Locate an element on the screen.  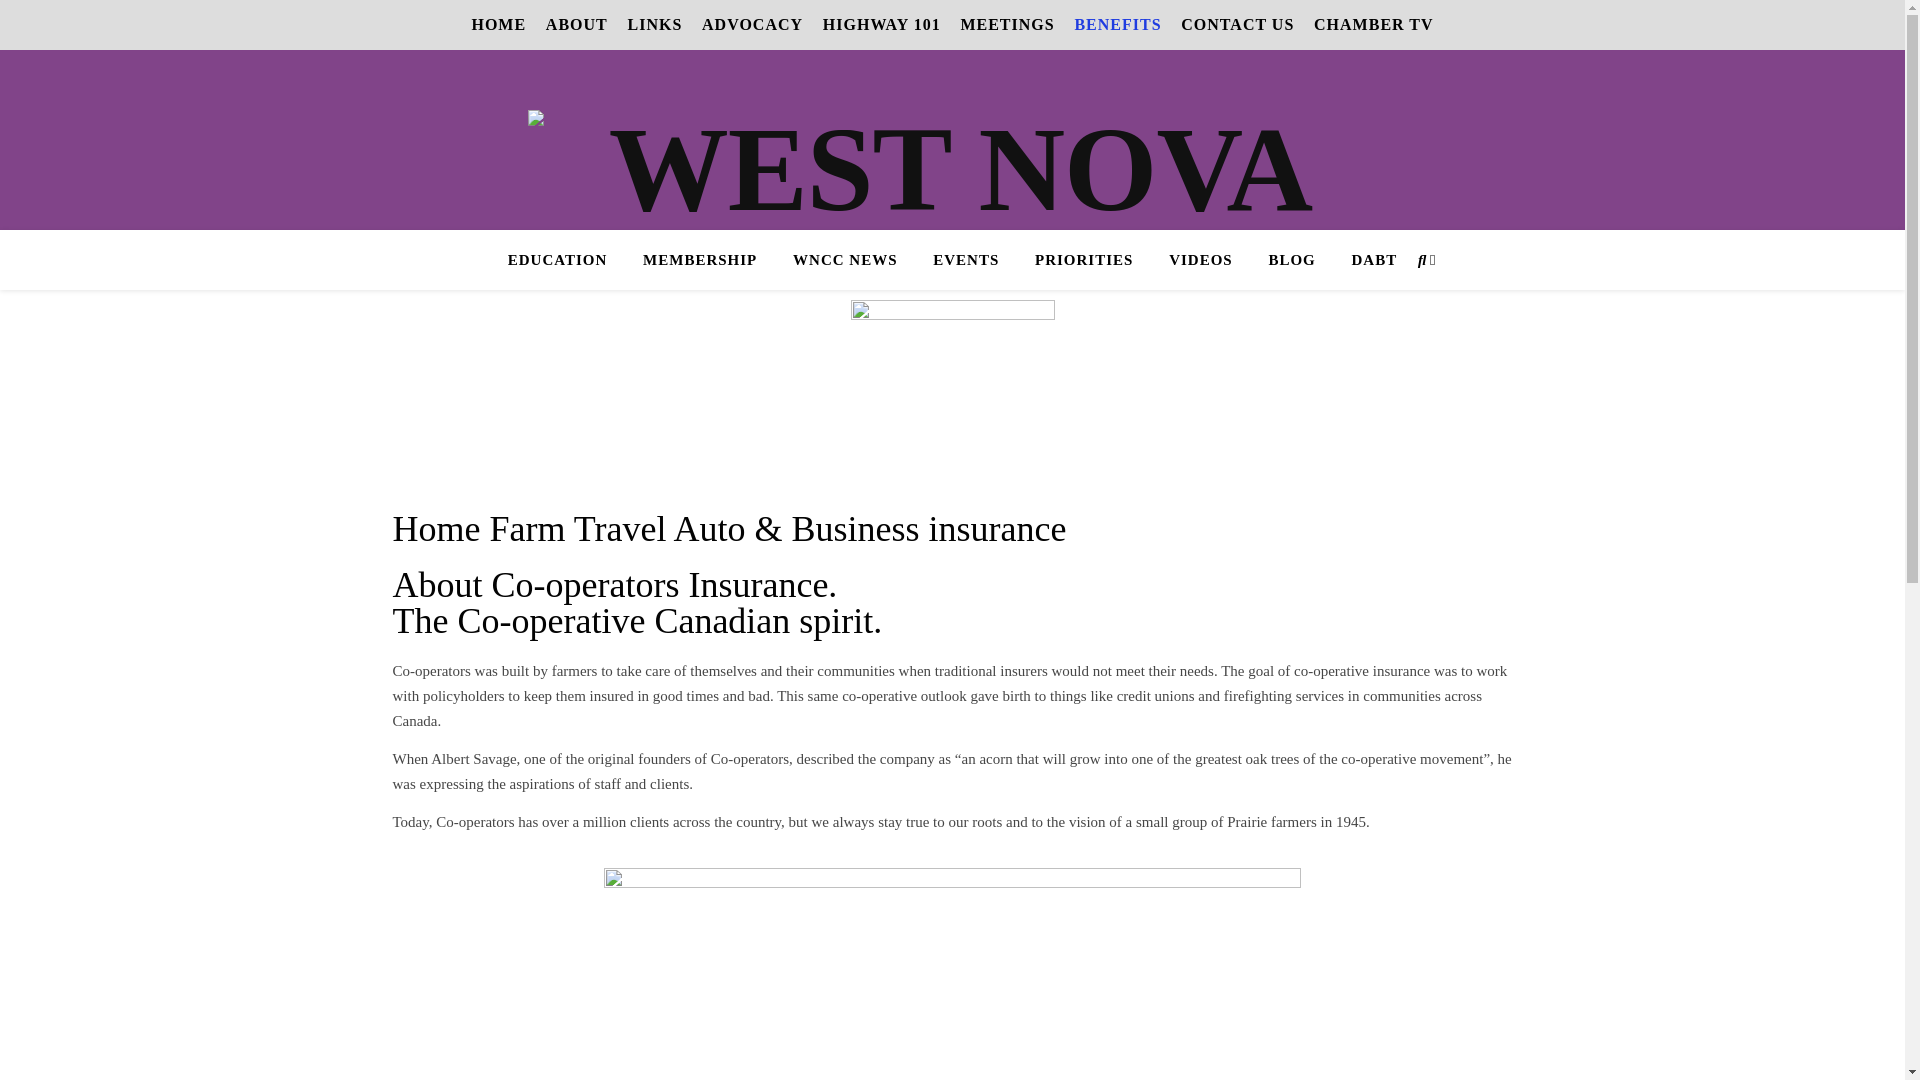
HOME is located at coordinates (506, 24).